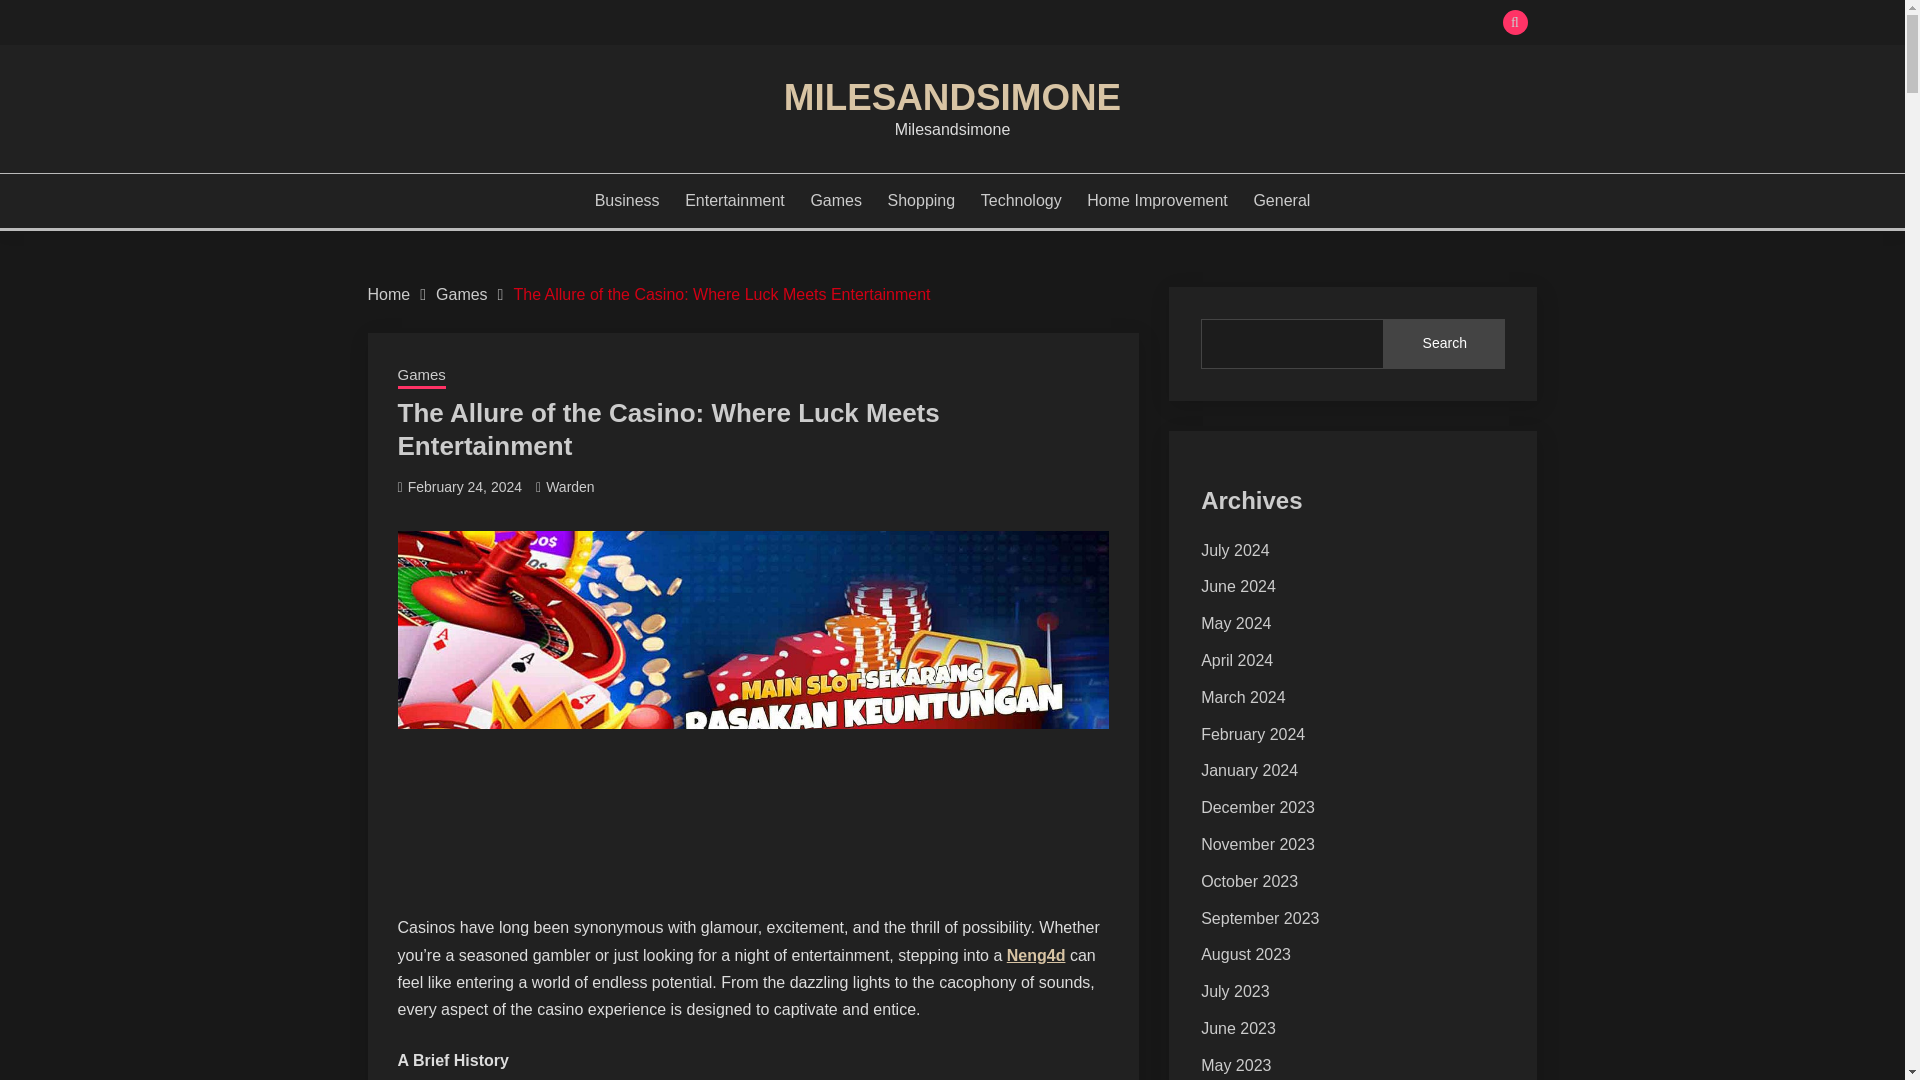  Describe the element at coordinates (1238, 586) in the screenshot. I see `June 2024` at that location.